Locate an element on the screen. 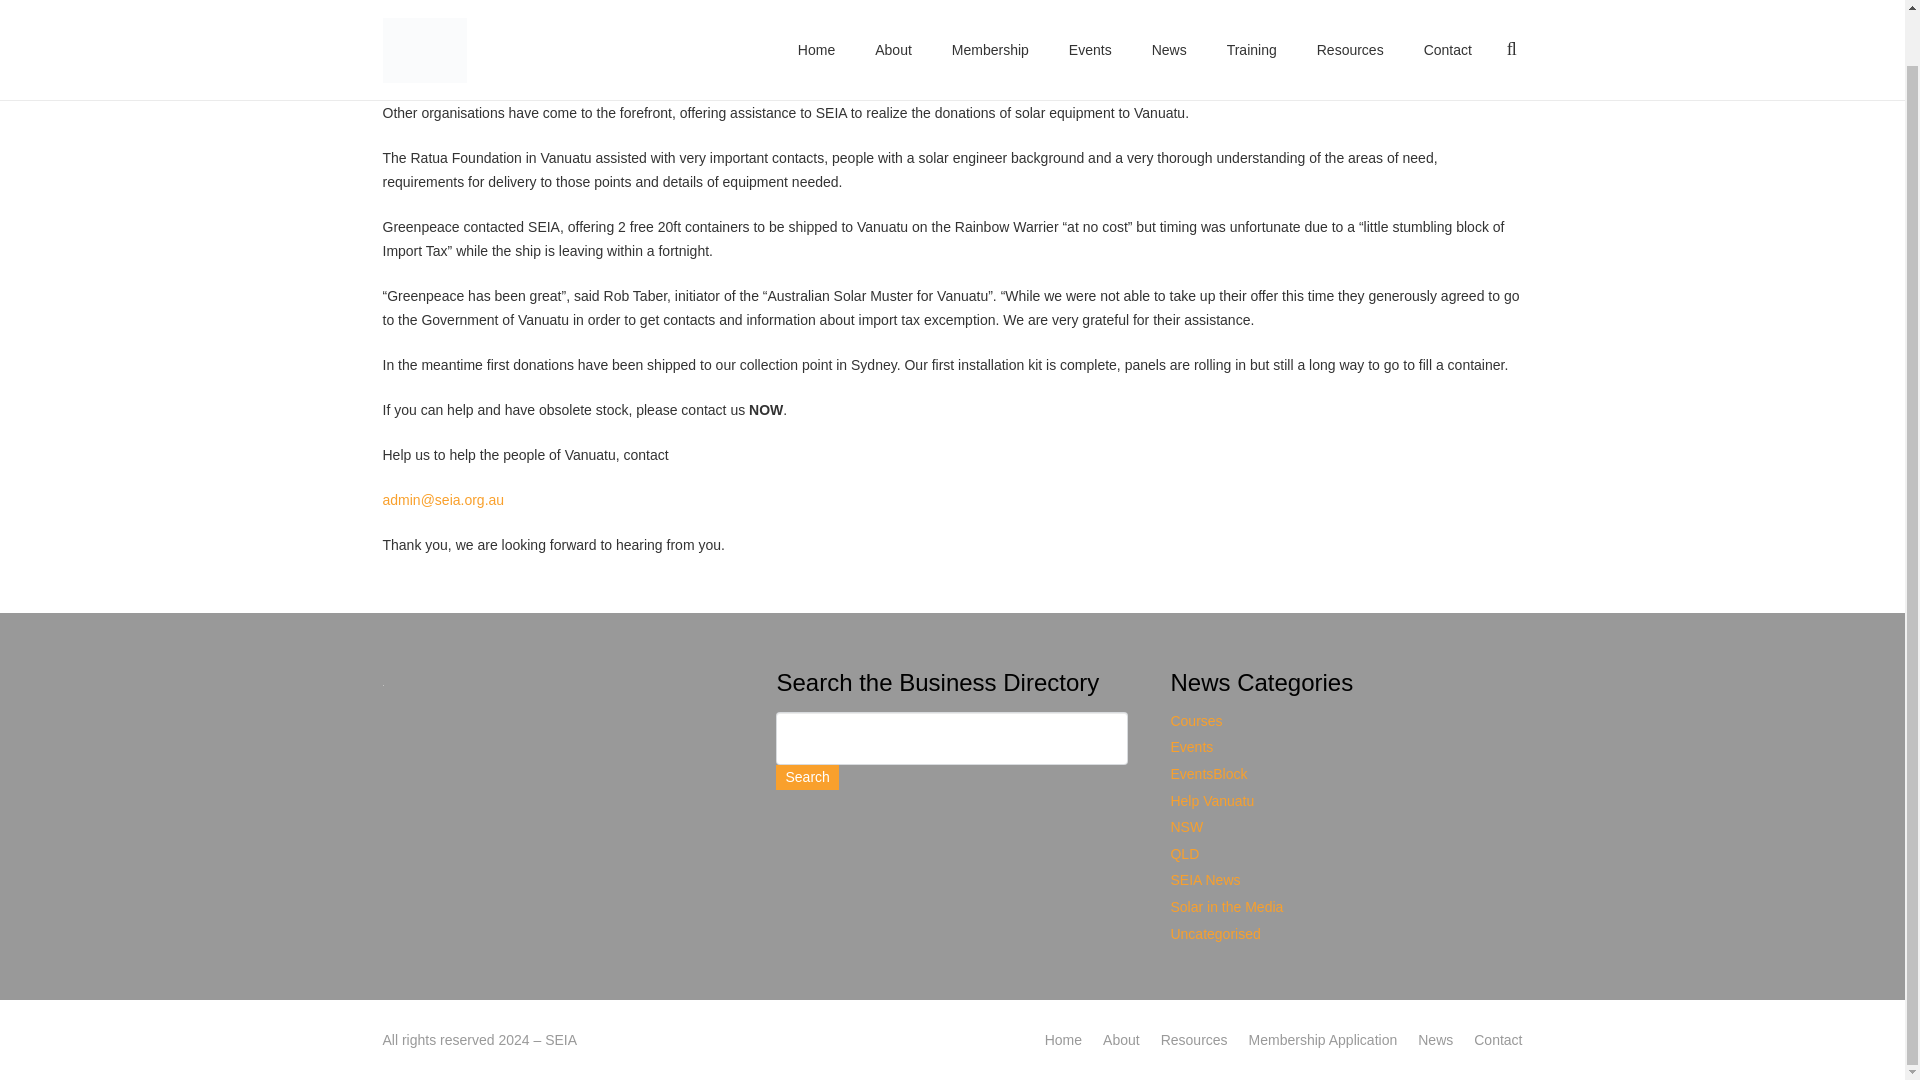 This screenshot has width=1920, height=1080. Search is located at coordinates (806, 776).